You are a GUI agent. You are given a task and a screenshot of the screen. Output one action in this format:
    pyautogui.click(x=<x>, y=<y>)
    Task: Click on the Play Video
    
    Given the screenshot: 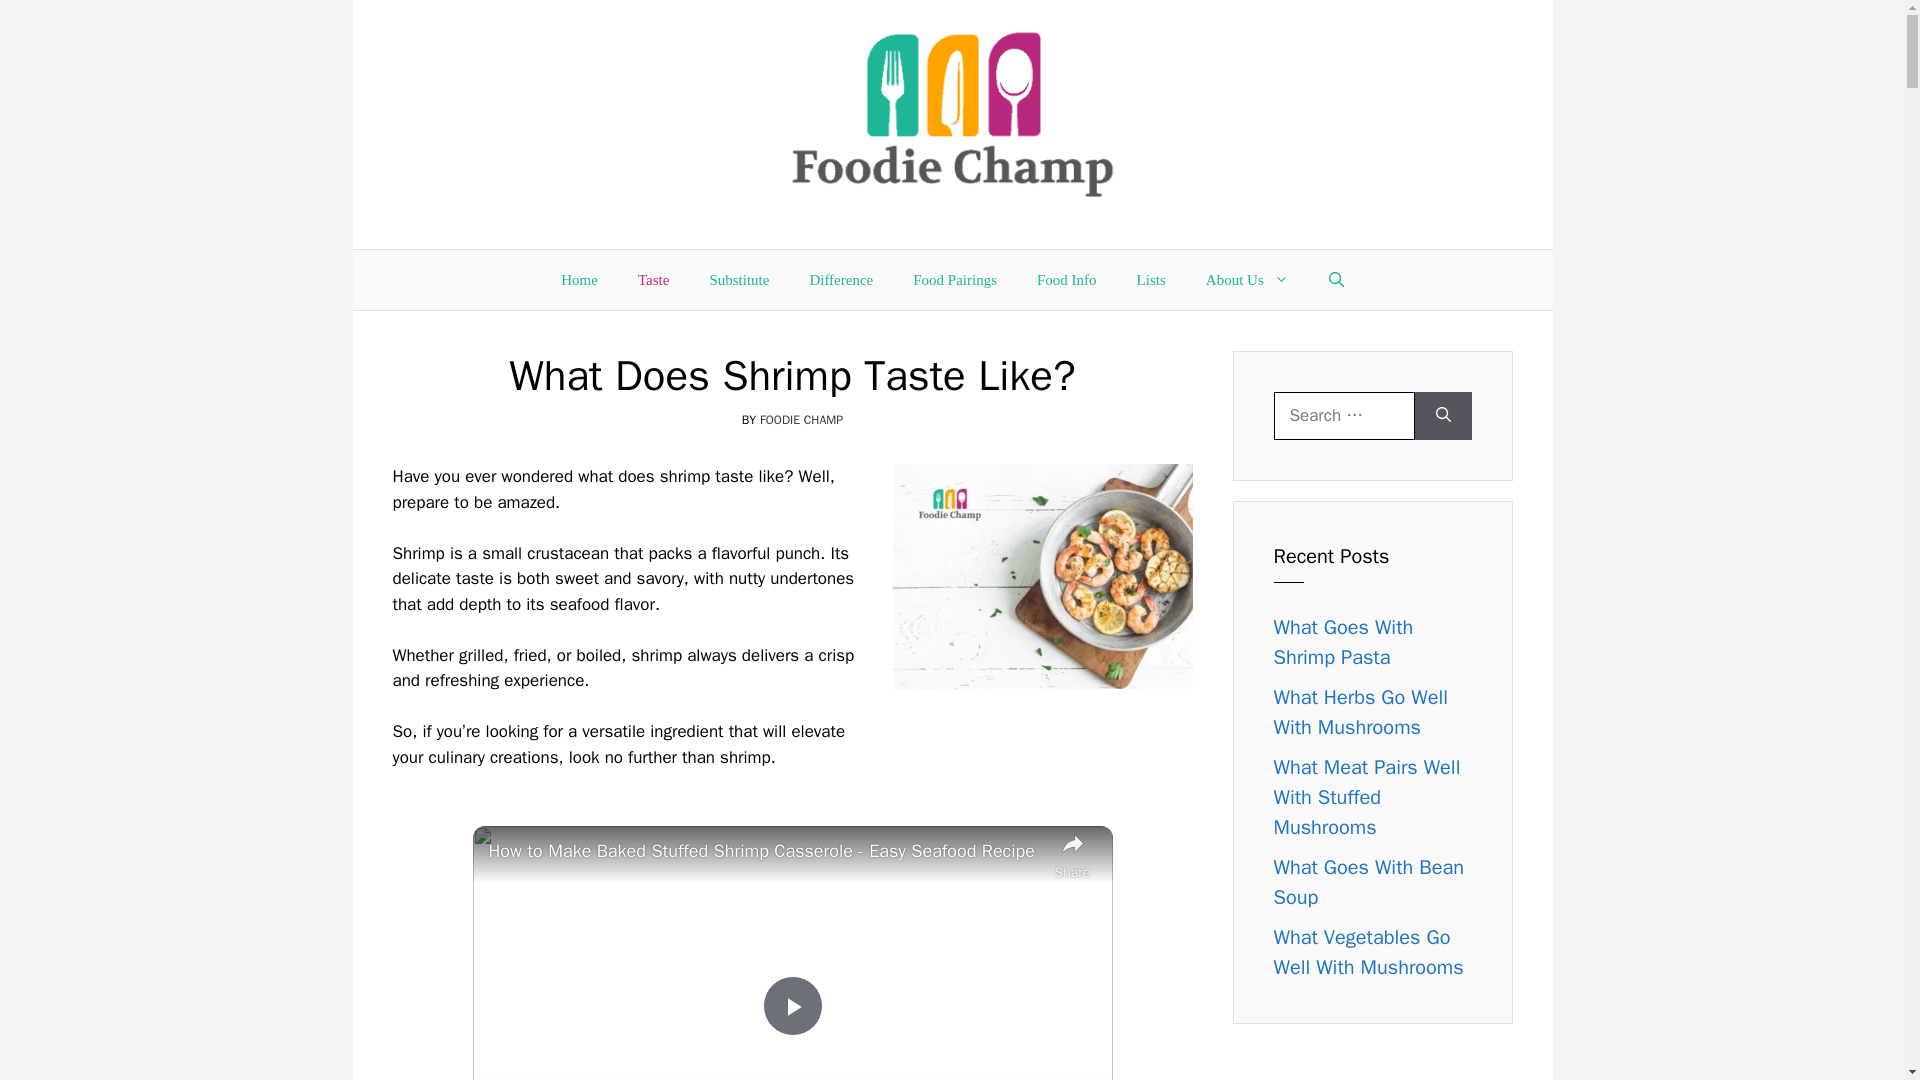 What is the action you would take?
    pyautogui.click(x=792, y=1006)
    